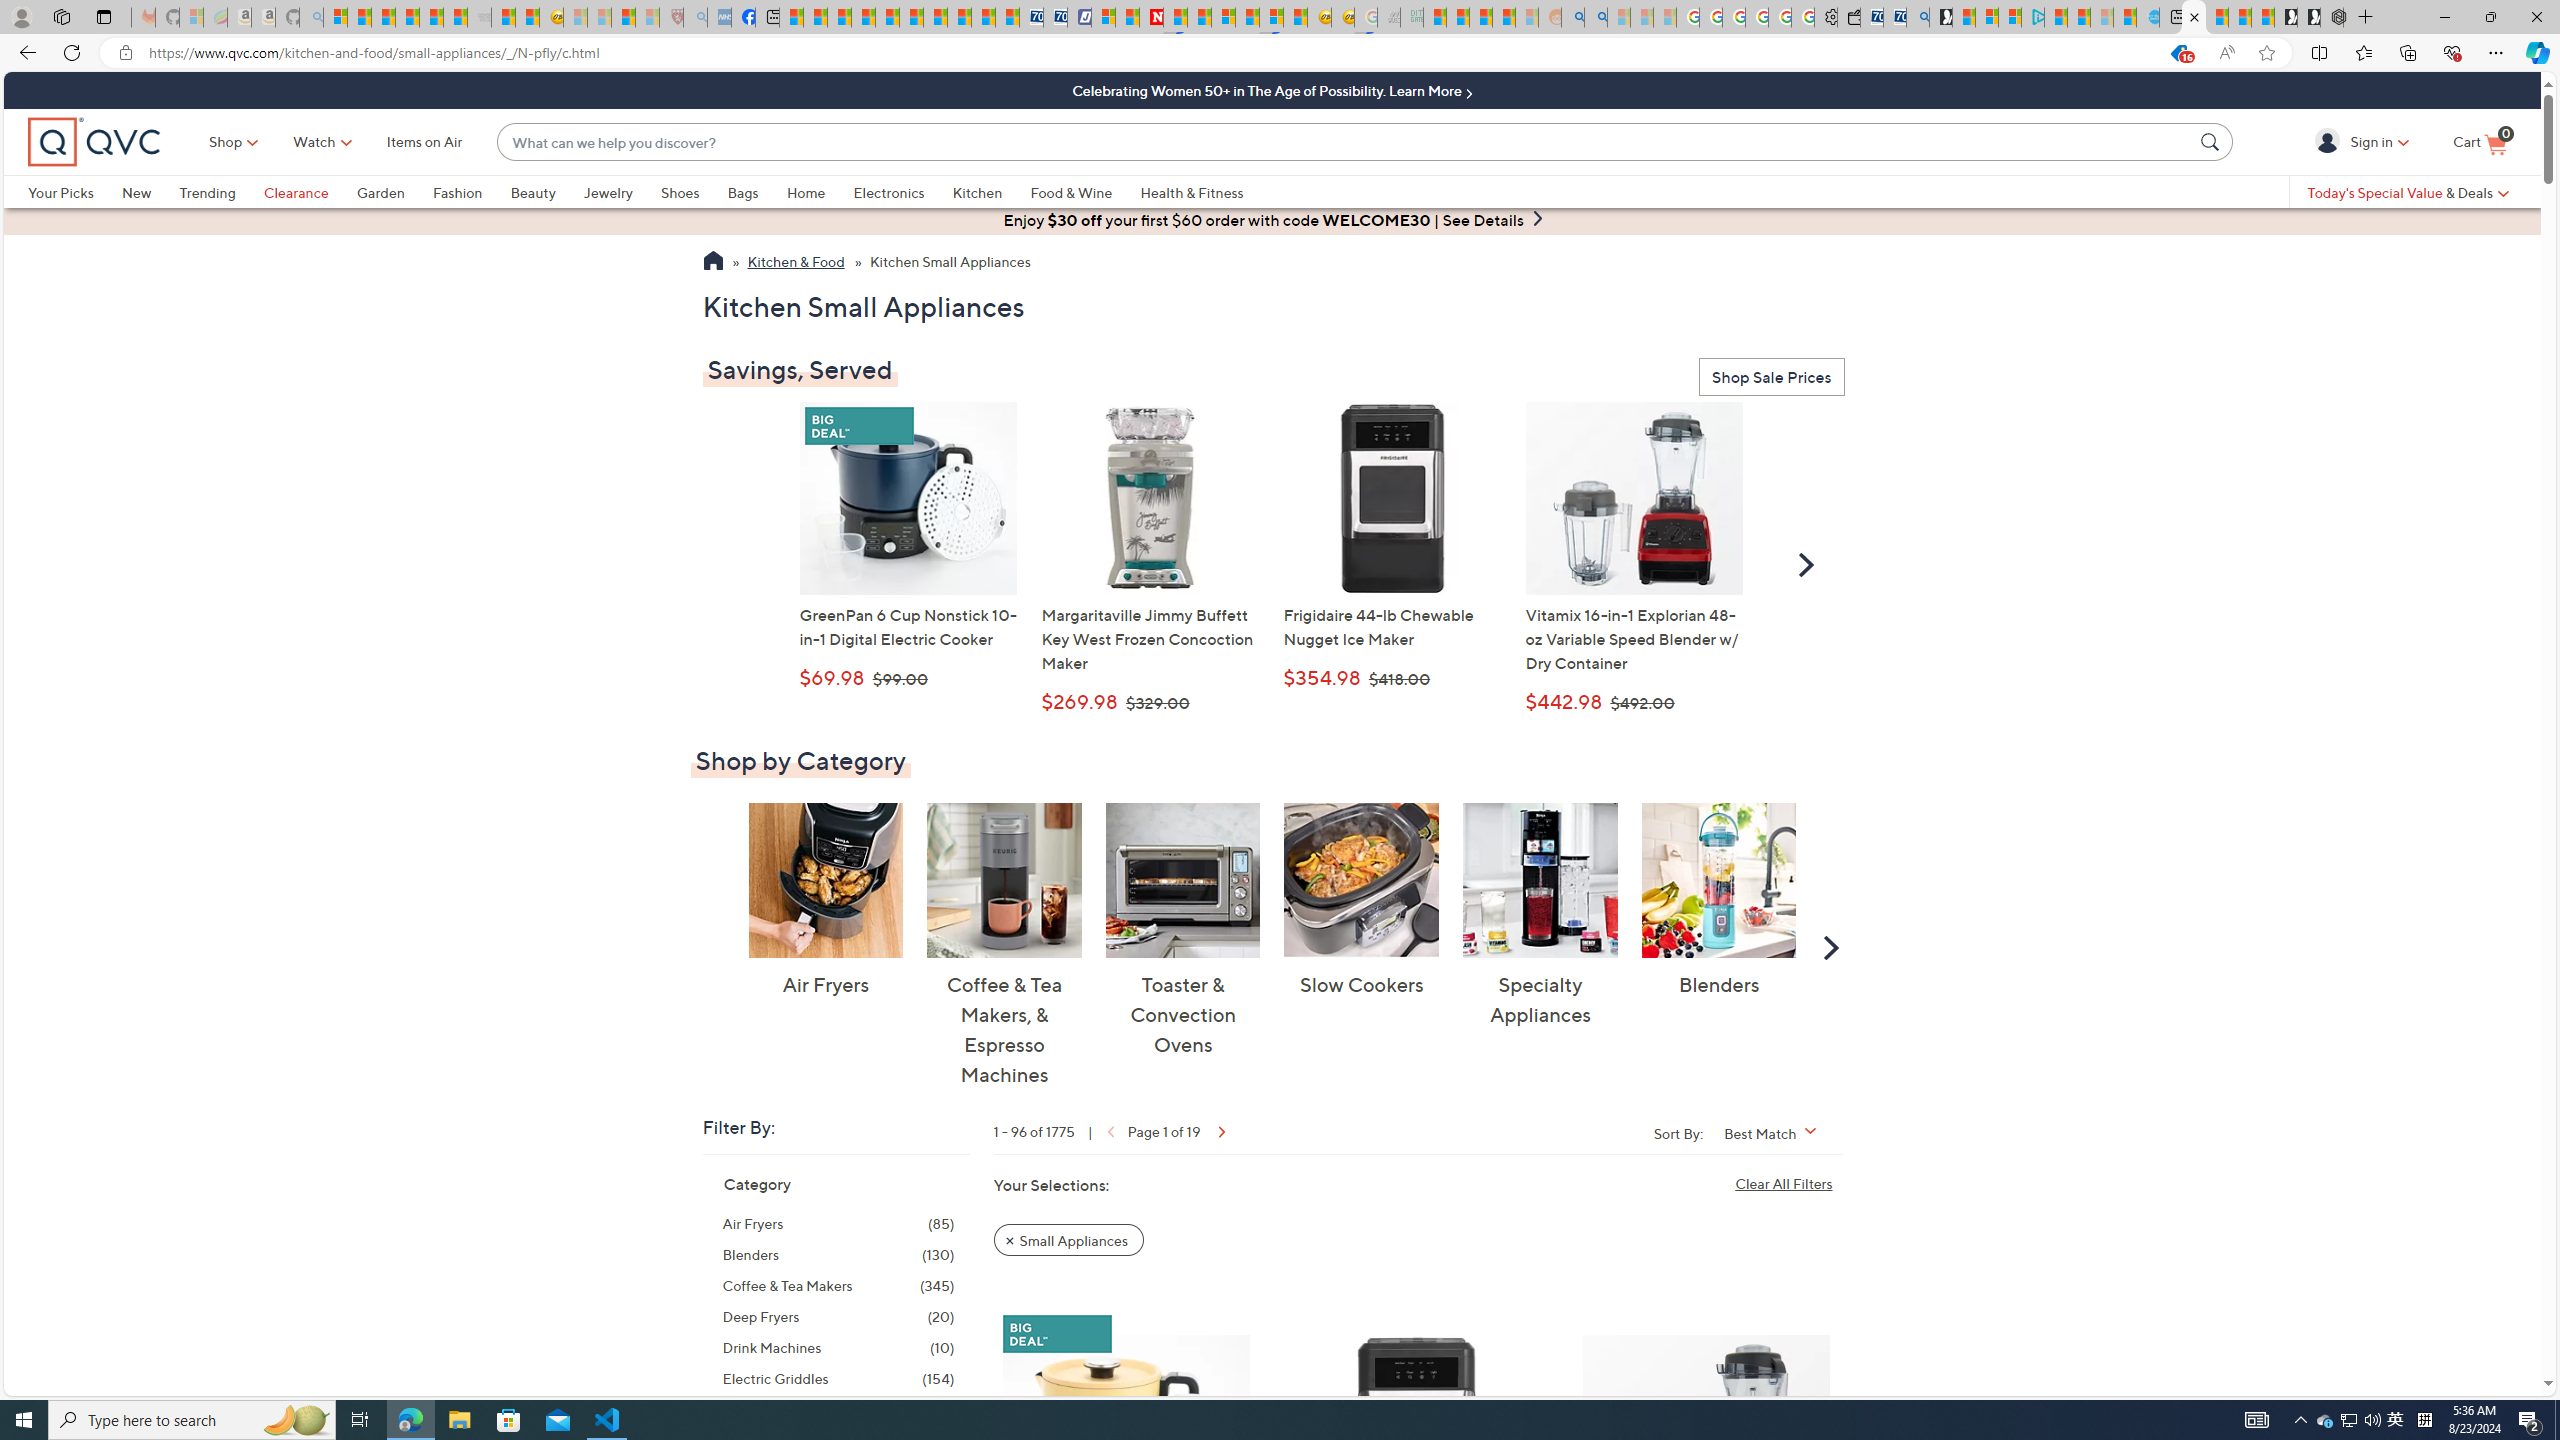 The image size is (2560, 1440). Describe the element at coordinates (75, 192) in the screenshot. I see `Your Picks` at that location.